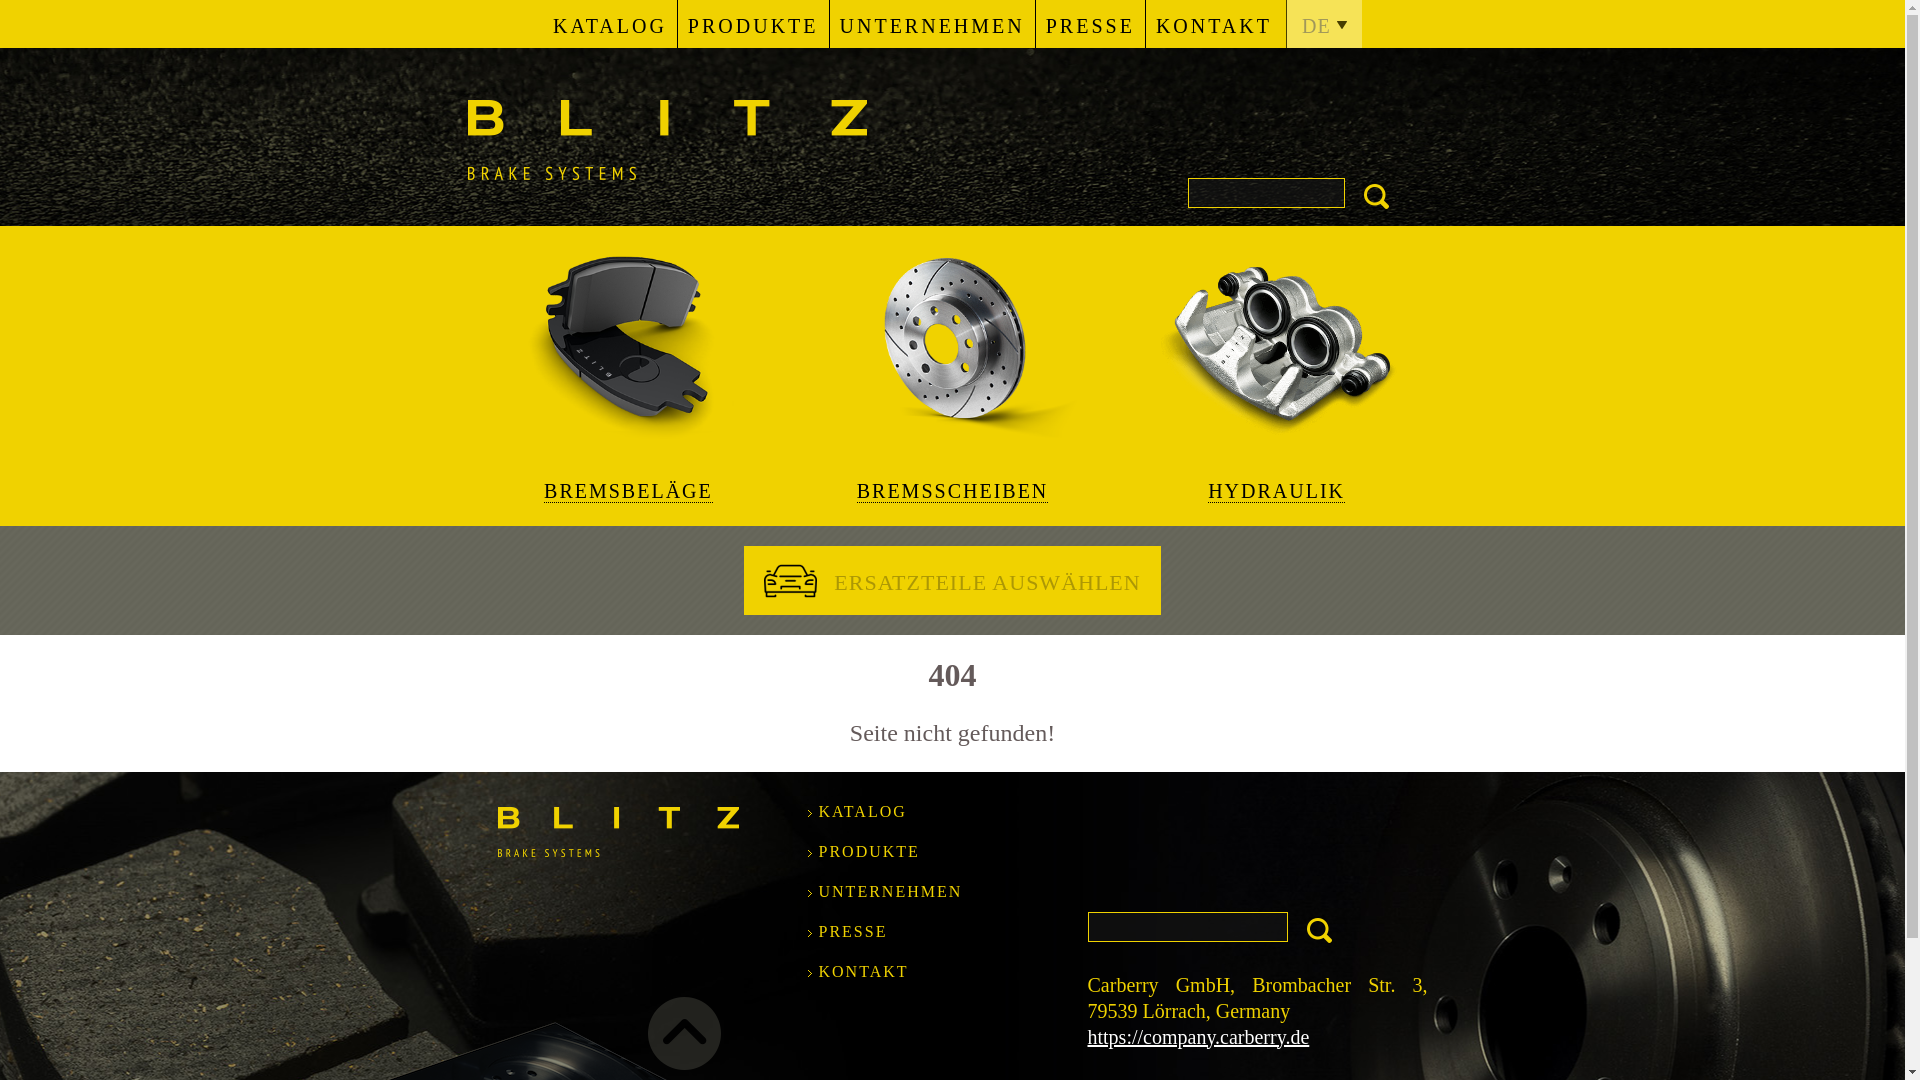 Image resolution: width=1920 pixels, height=1080 pixels. Describe the element at coordinates (1214, 24) in the screenshot. I see `KONTAKT` at that location.